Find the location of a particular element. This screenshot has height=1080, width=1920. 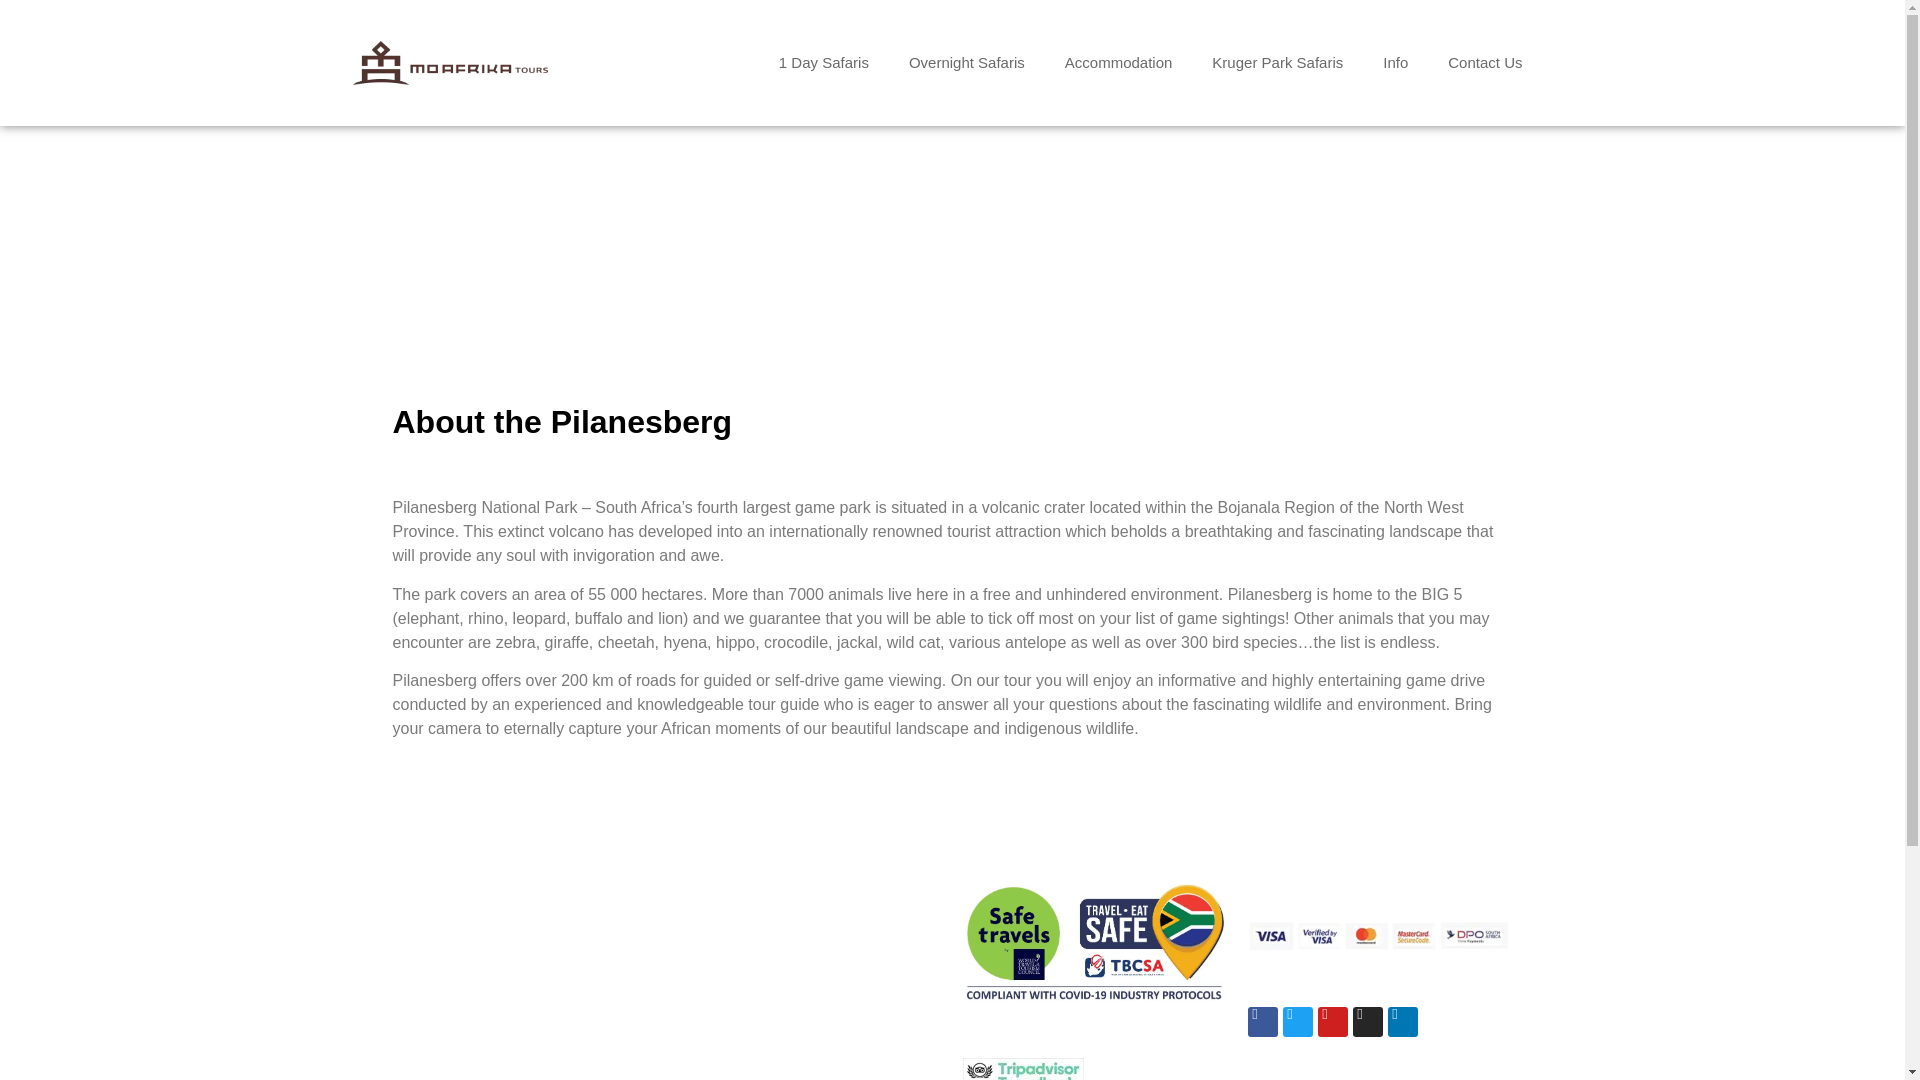

Ultimate Open Vehicle Tour is located at coordinates (488, 979).